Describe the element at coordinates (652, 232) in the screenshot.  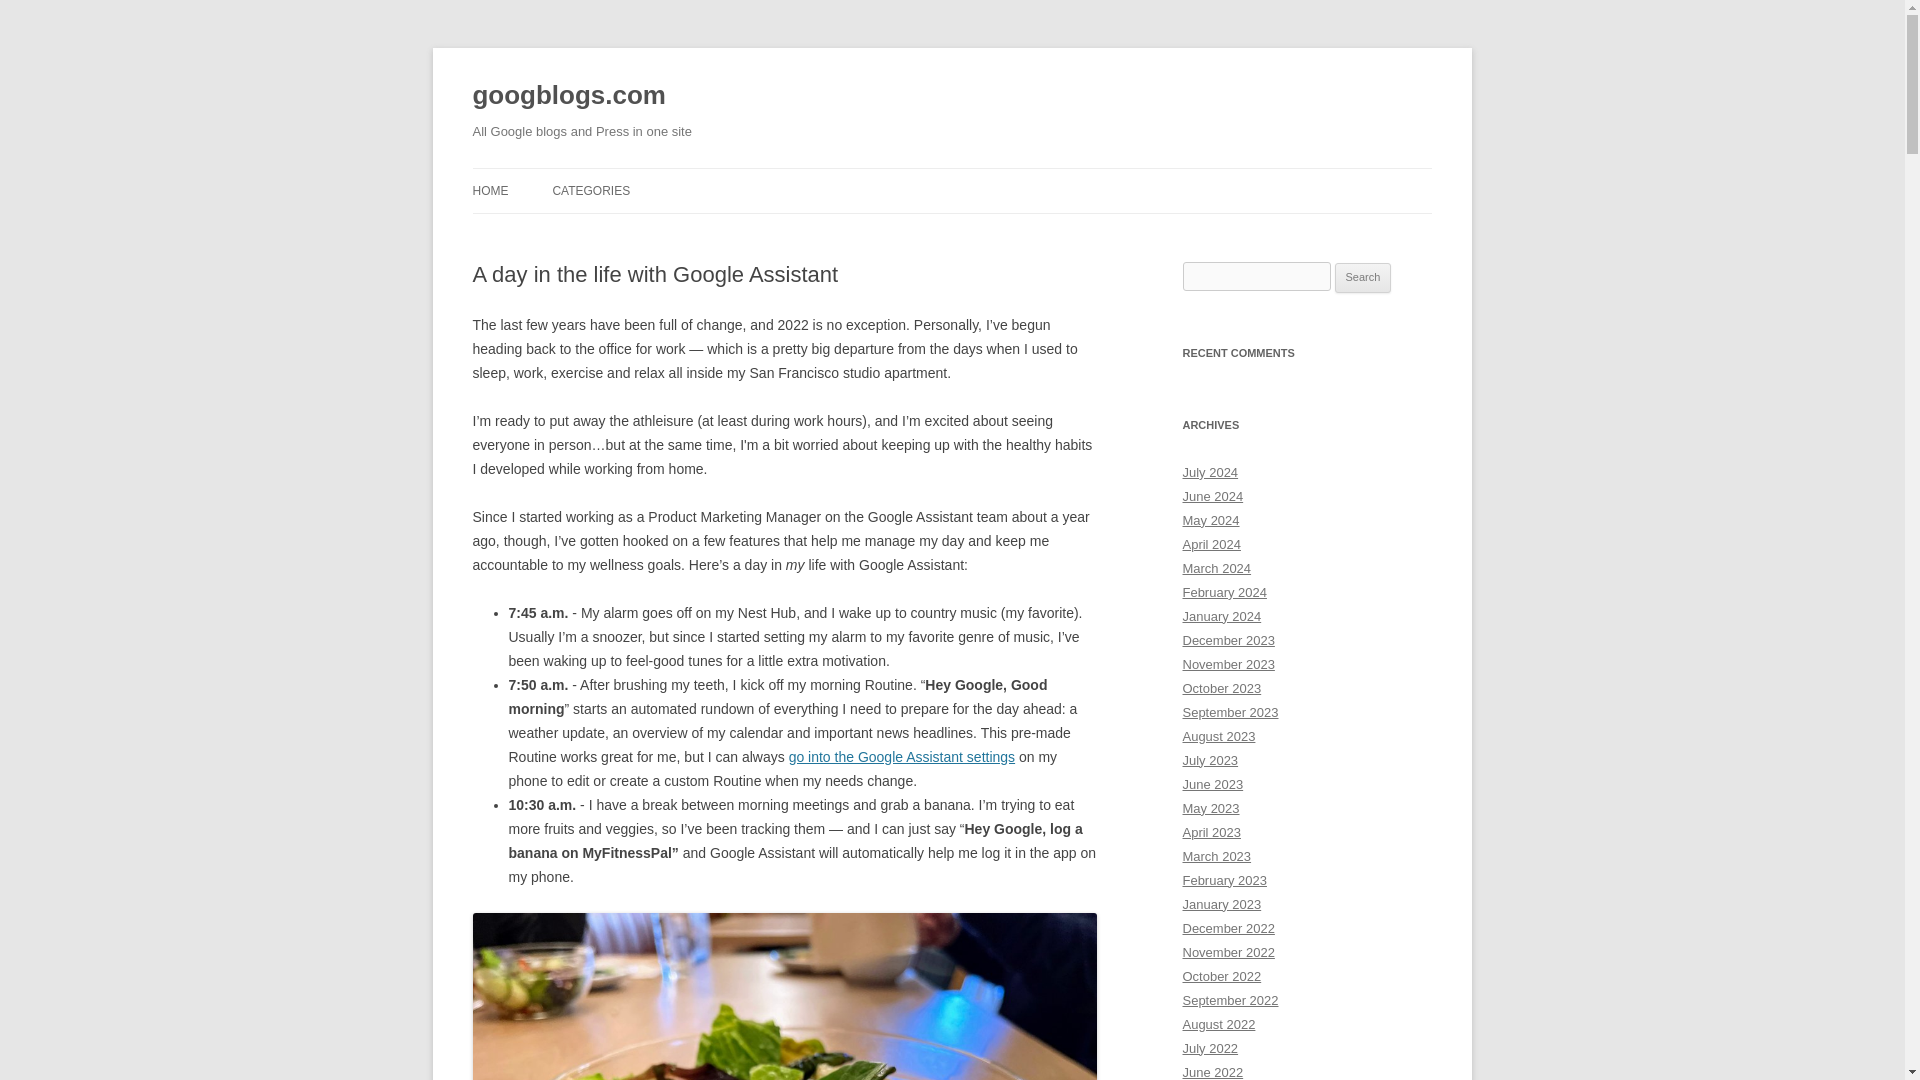
I see `GOOGLE ADS DEVELOPER BLOG` at that location.